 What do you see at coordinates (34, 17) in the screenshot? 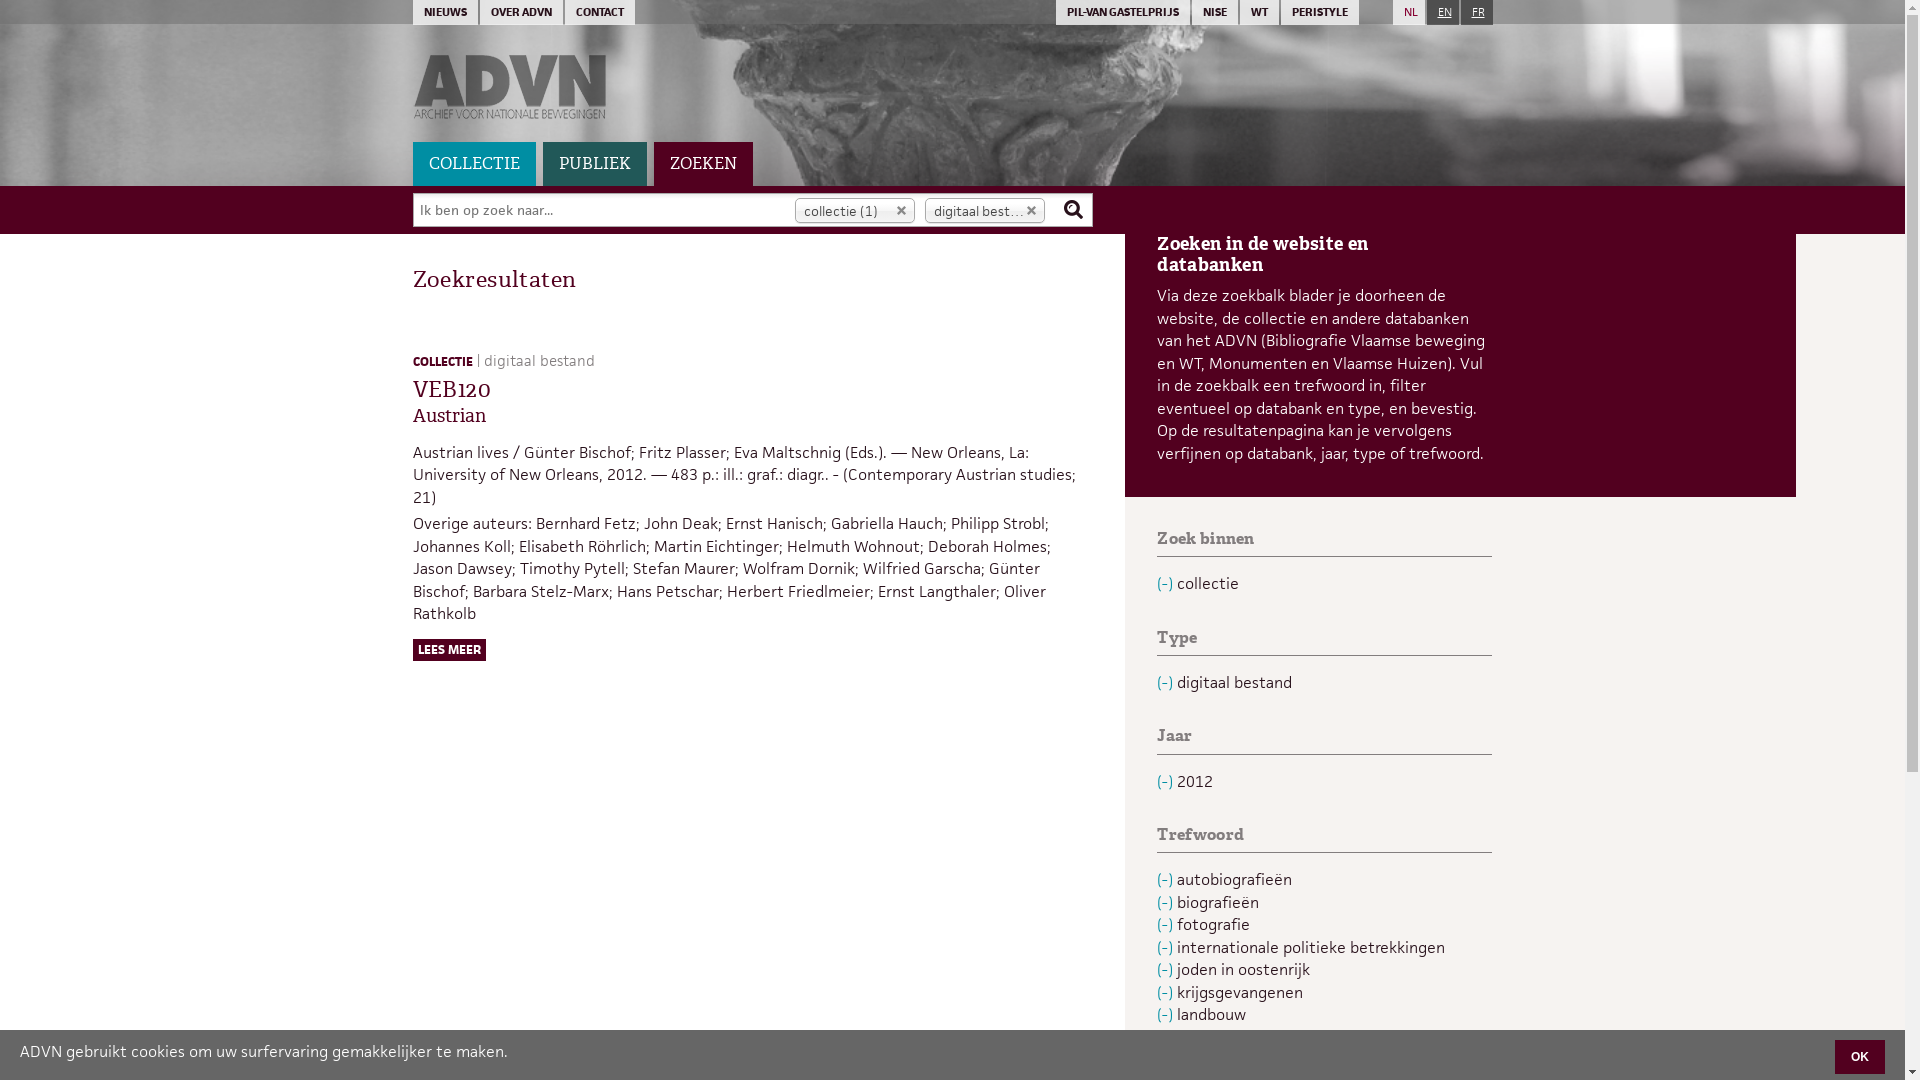
I see `Submit` at bounding box center [34, 17].